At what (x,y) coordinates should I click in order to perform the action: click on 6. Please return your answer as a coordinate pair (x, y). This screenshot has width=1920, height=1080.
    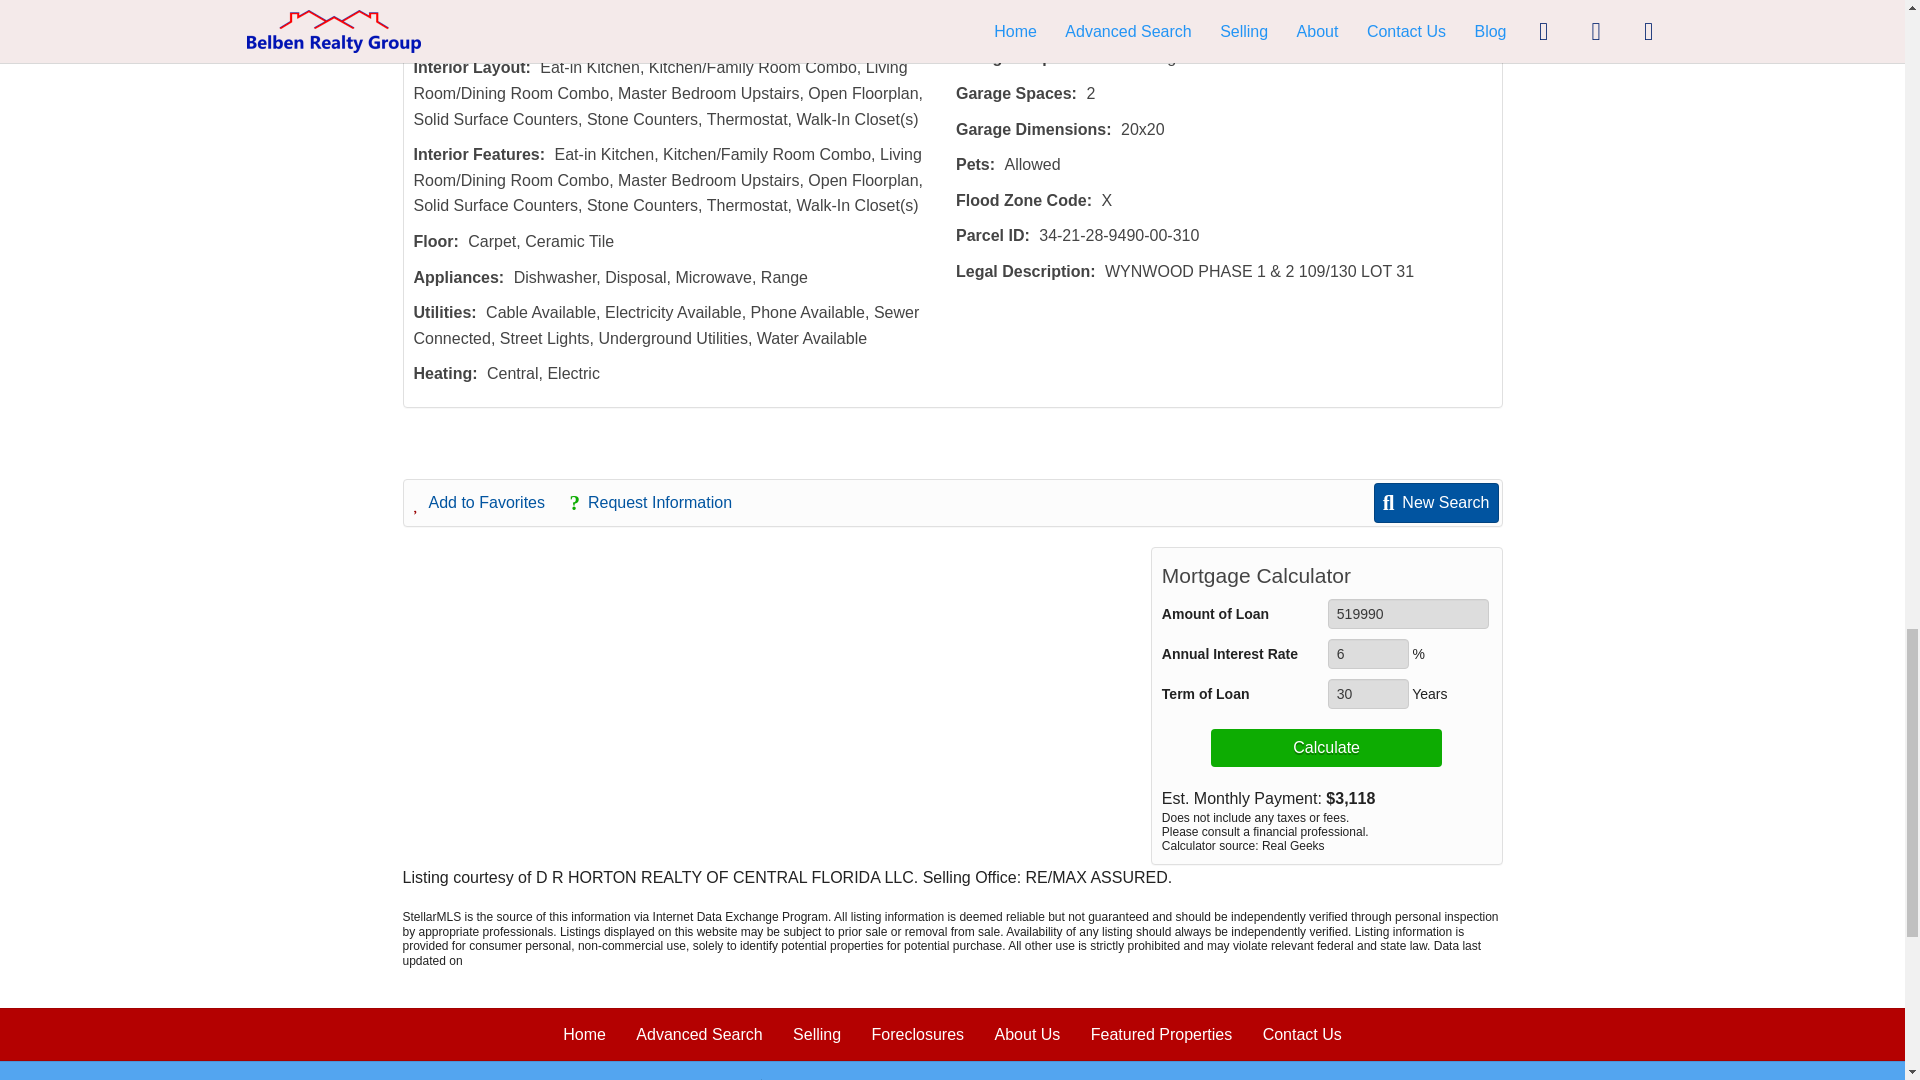
    Looking at the image, I should click on (1368, 654).